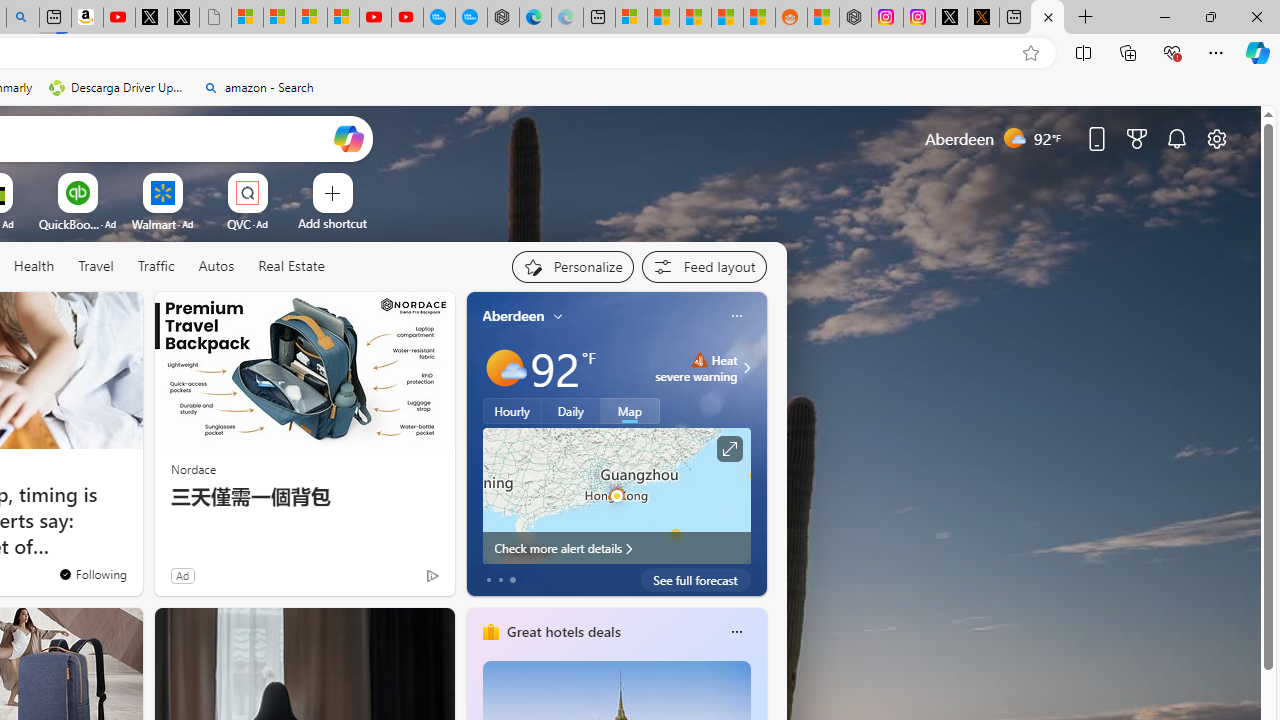 Image resolution: width=1280 pixels, height=720 pixels. I want to click on hotels-header-icon, so click(490, 632).